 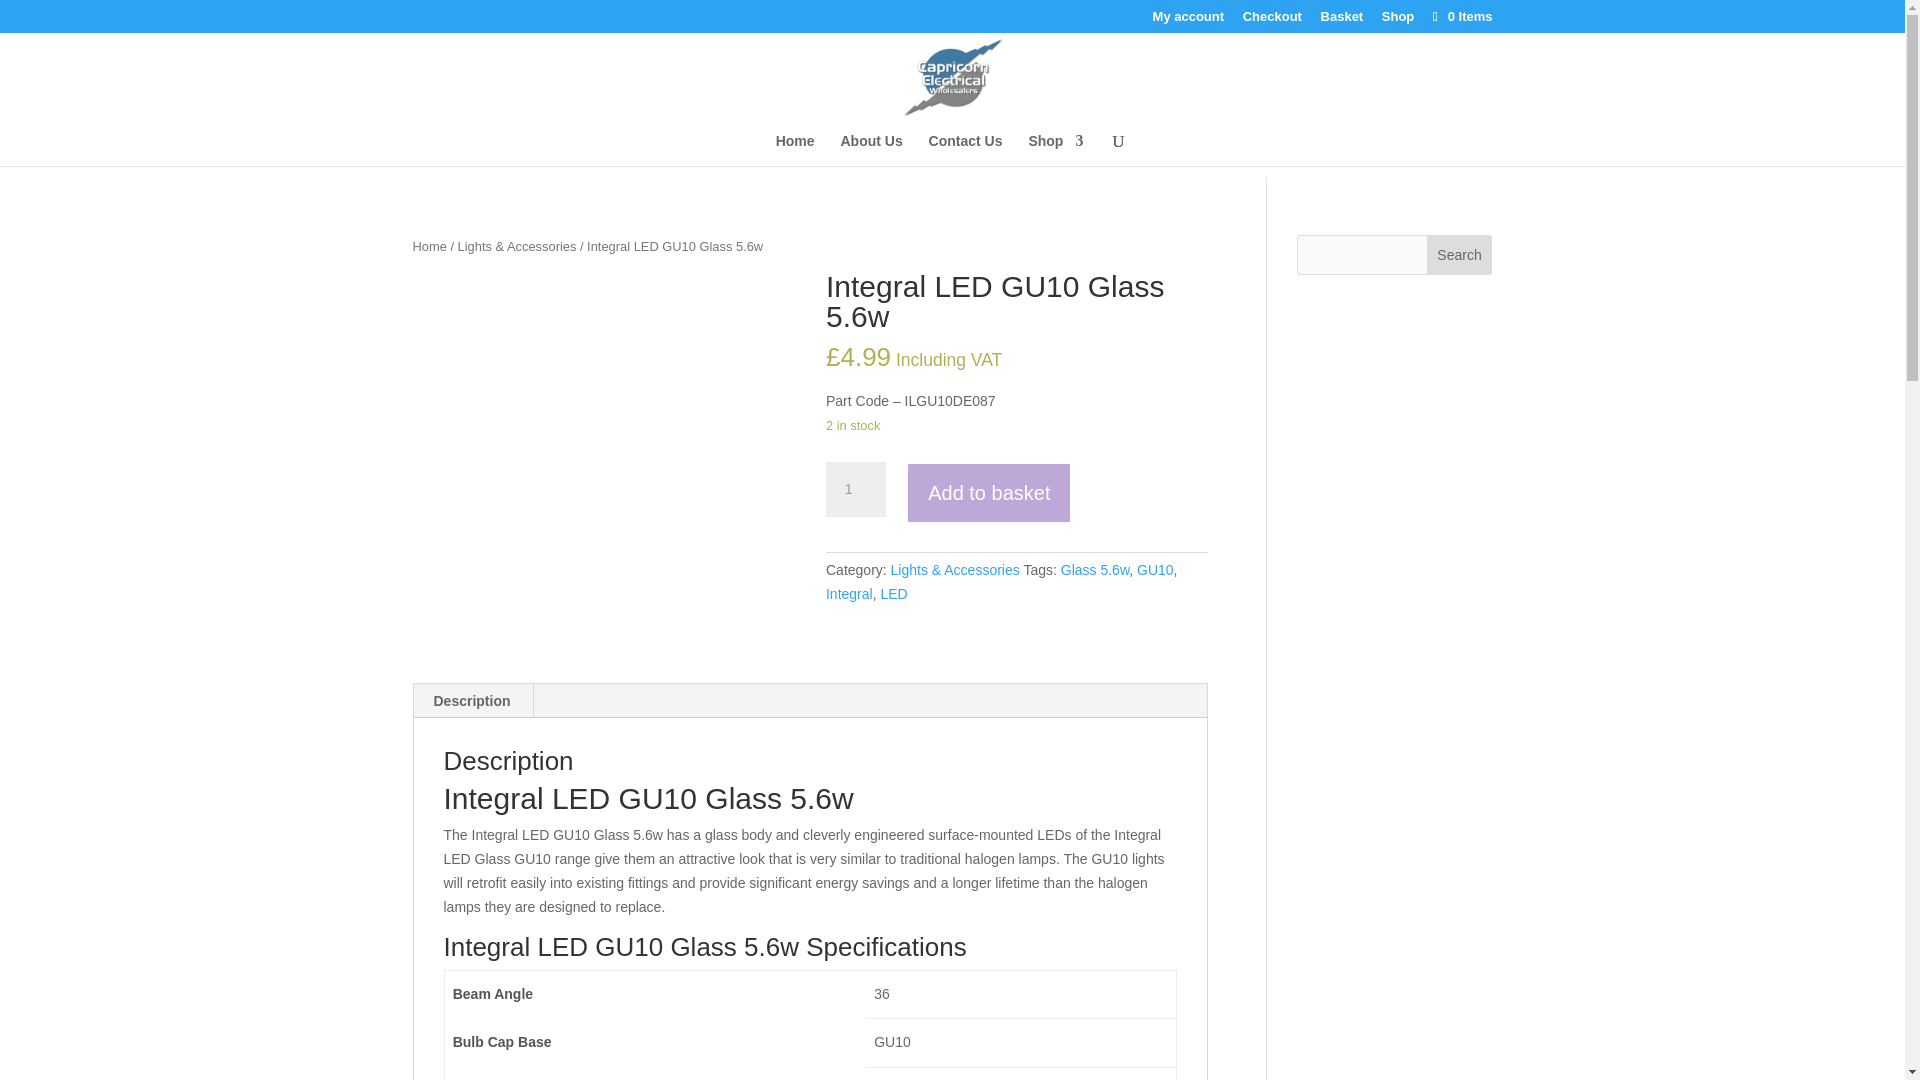 I want to click on GU10, so click(x=1154, y=569).